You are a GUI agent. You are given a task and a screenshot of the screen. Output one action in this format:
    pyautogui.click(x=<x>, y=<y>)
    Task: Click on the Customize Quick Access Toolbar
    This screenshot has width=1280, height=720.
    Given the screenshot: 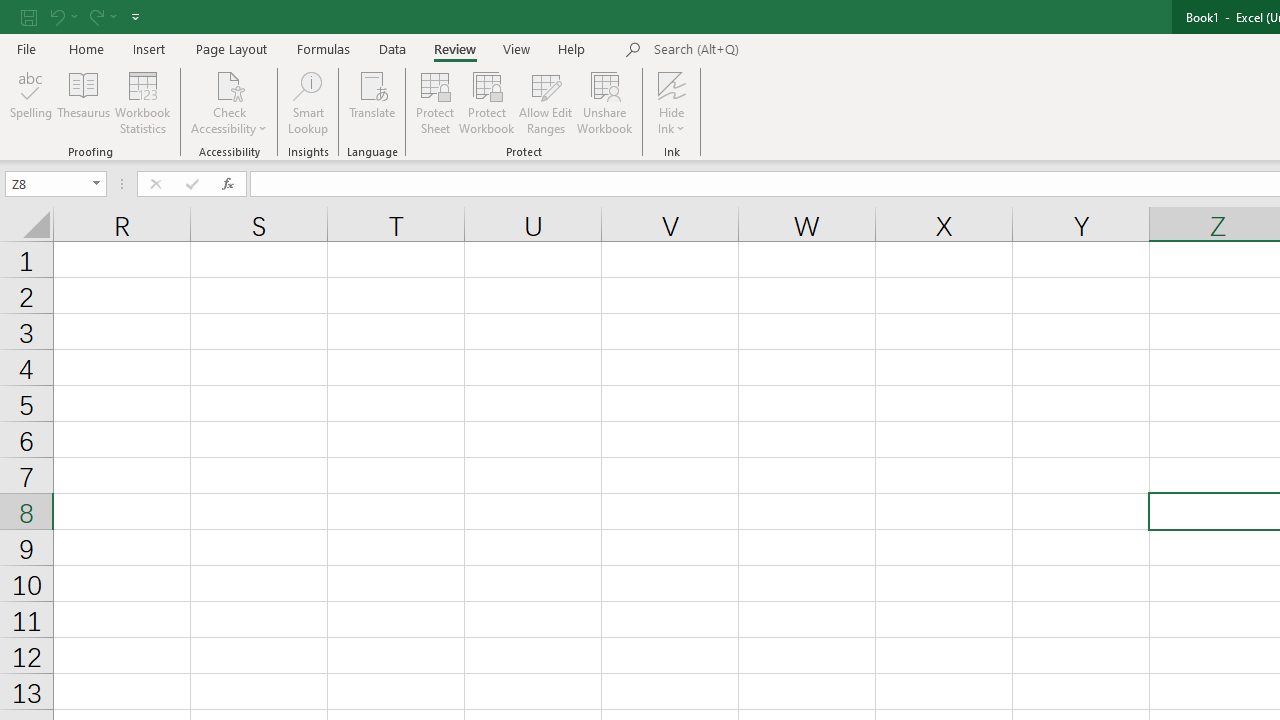 What is the action you would take?
    pyautogui.click(x=135, y=16)
    